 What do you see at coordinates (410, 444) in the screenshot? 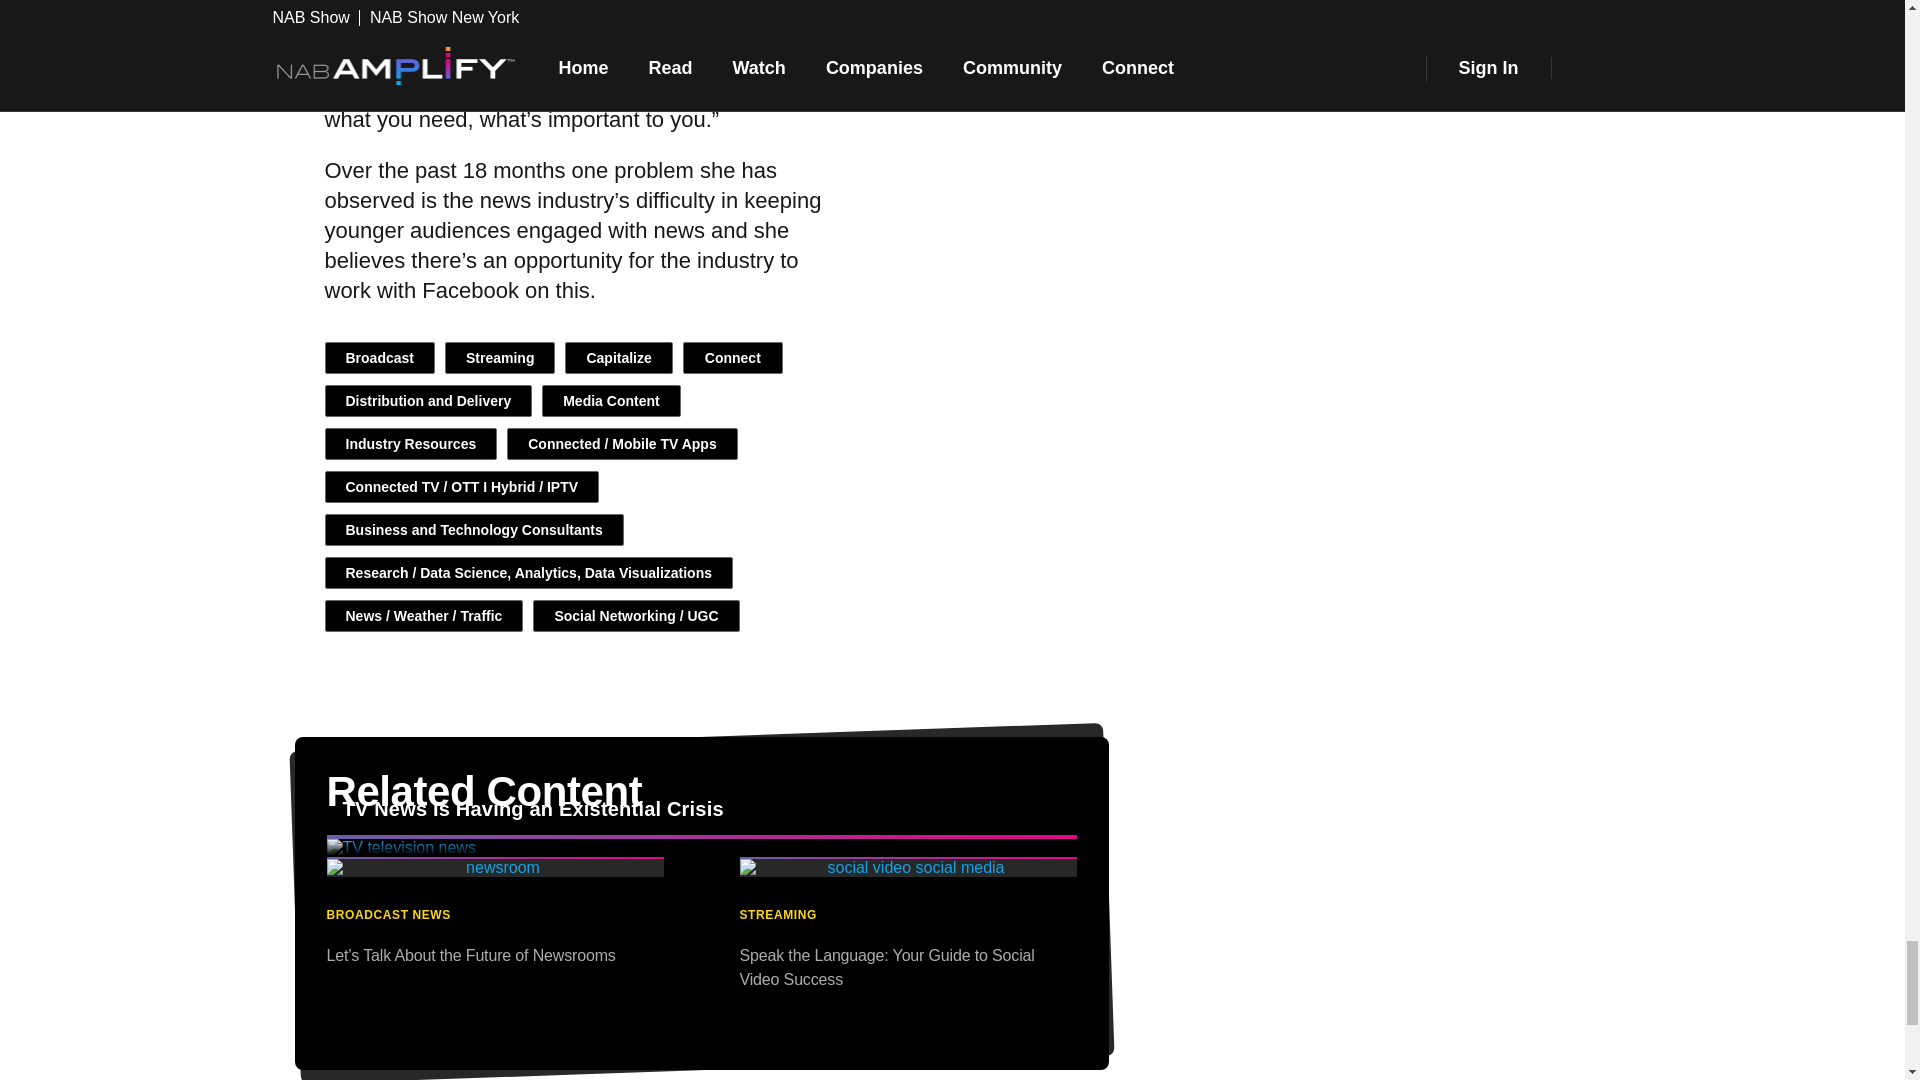
I see `Industry Resources` at bounding box center [410, 444].